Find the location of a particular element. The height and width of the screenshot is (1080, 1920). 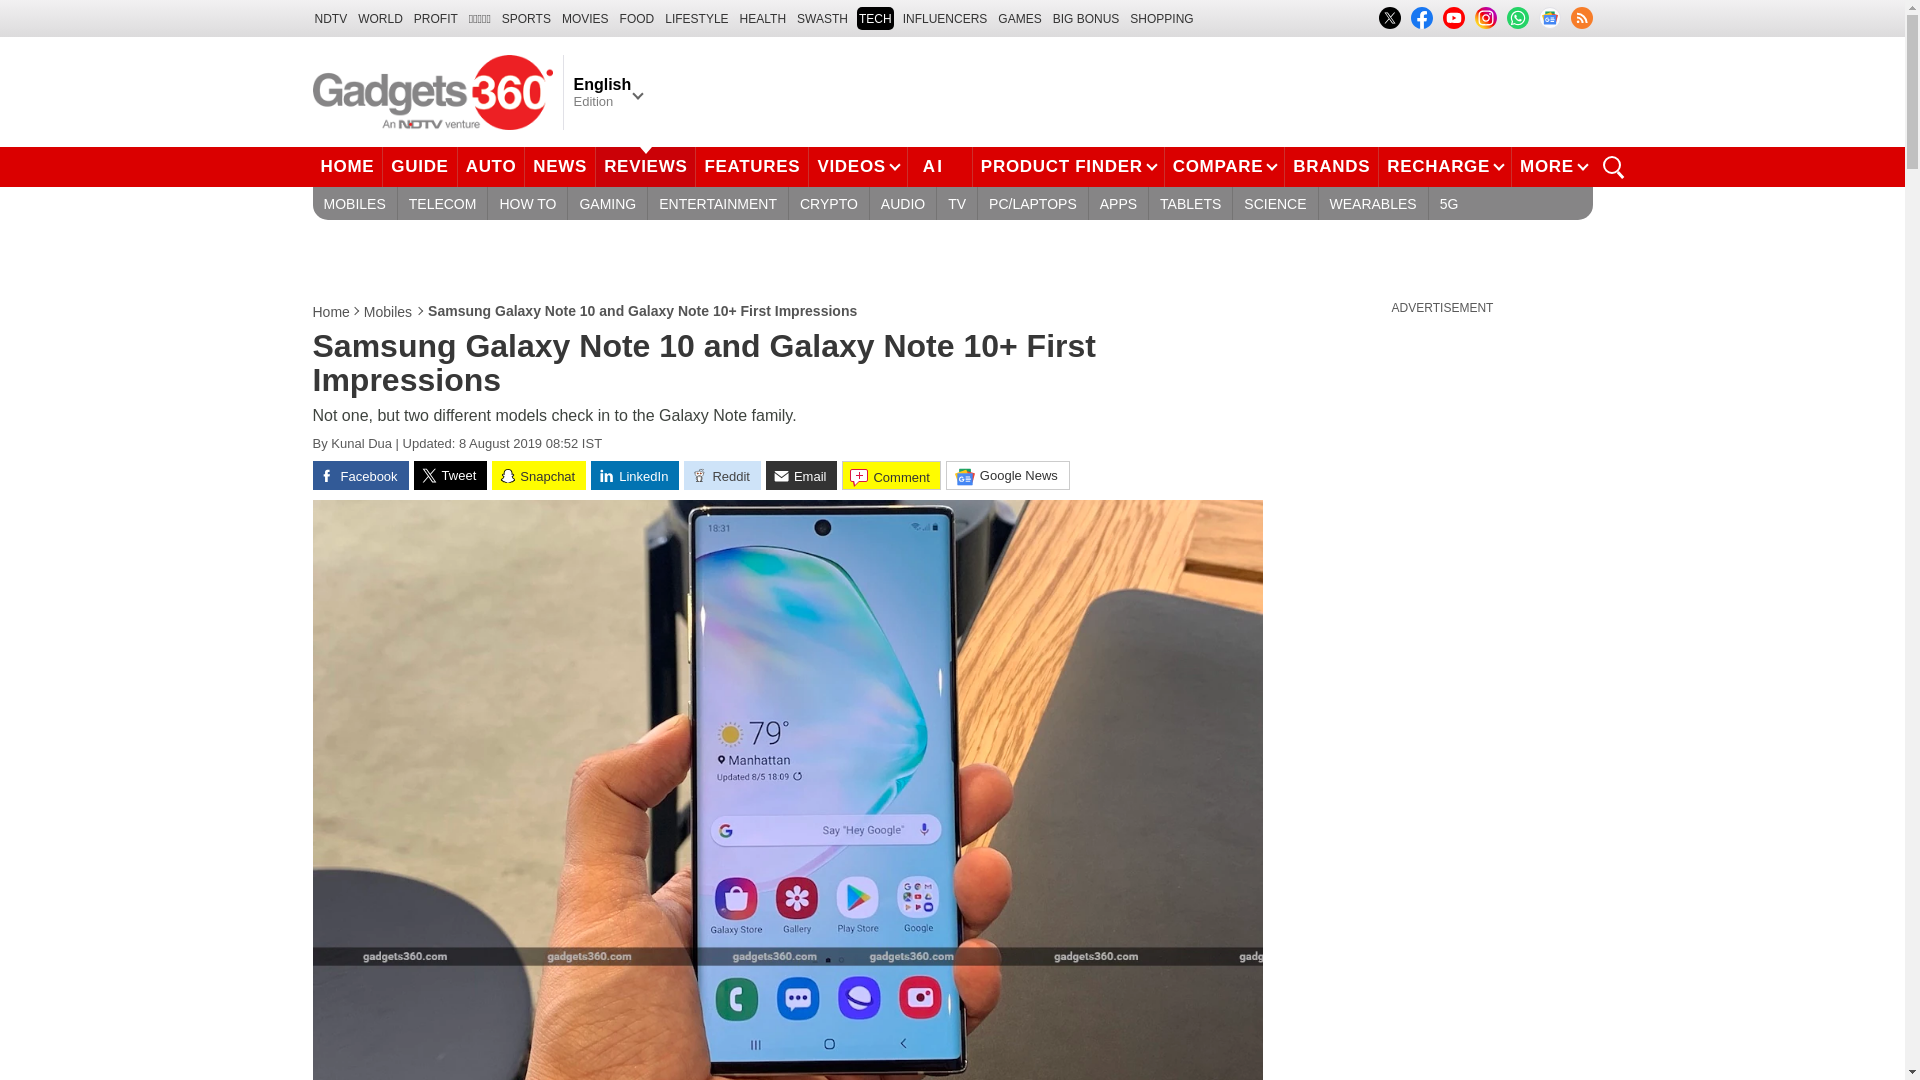

SHOPPING is located at coordinates (1161, 18).